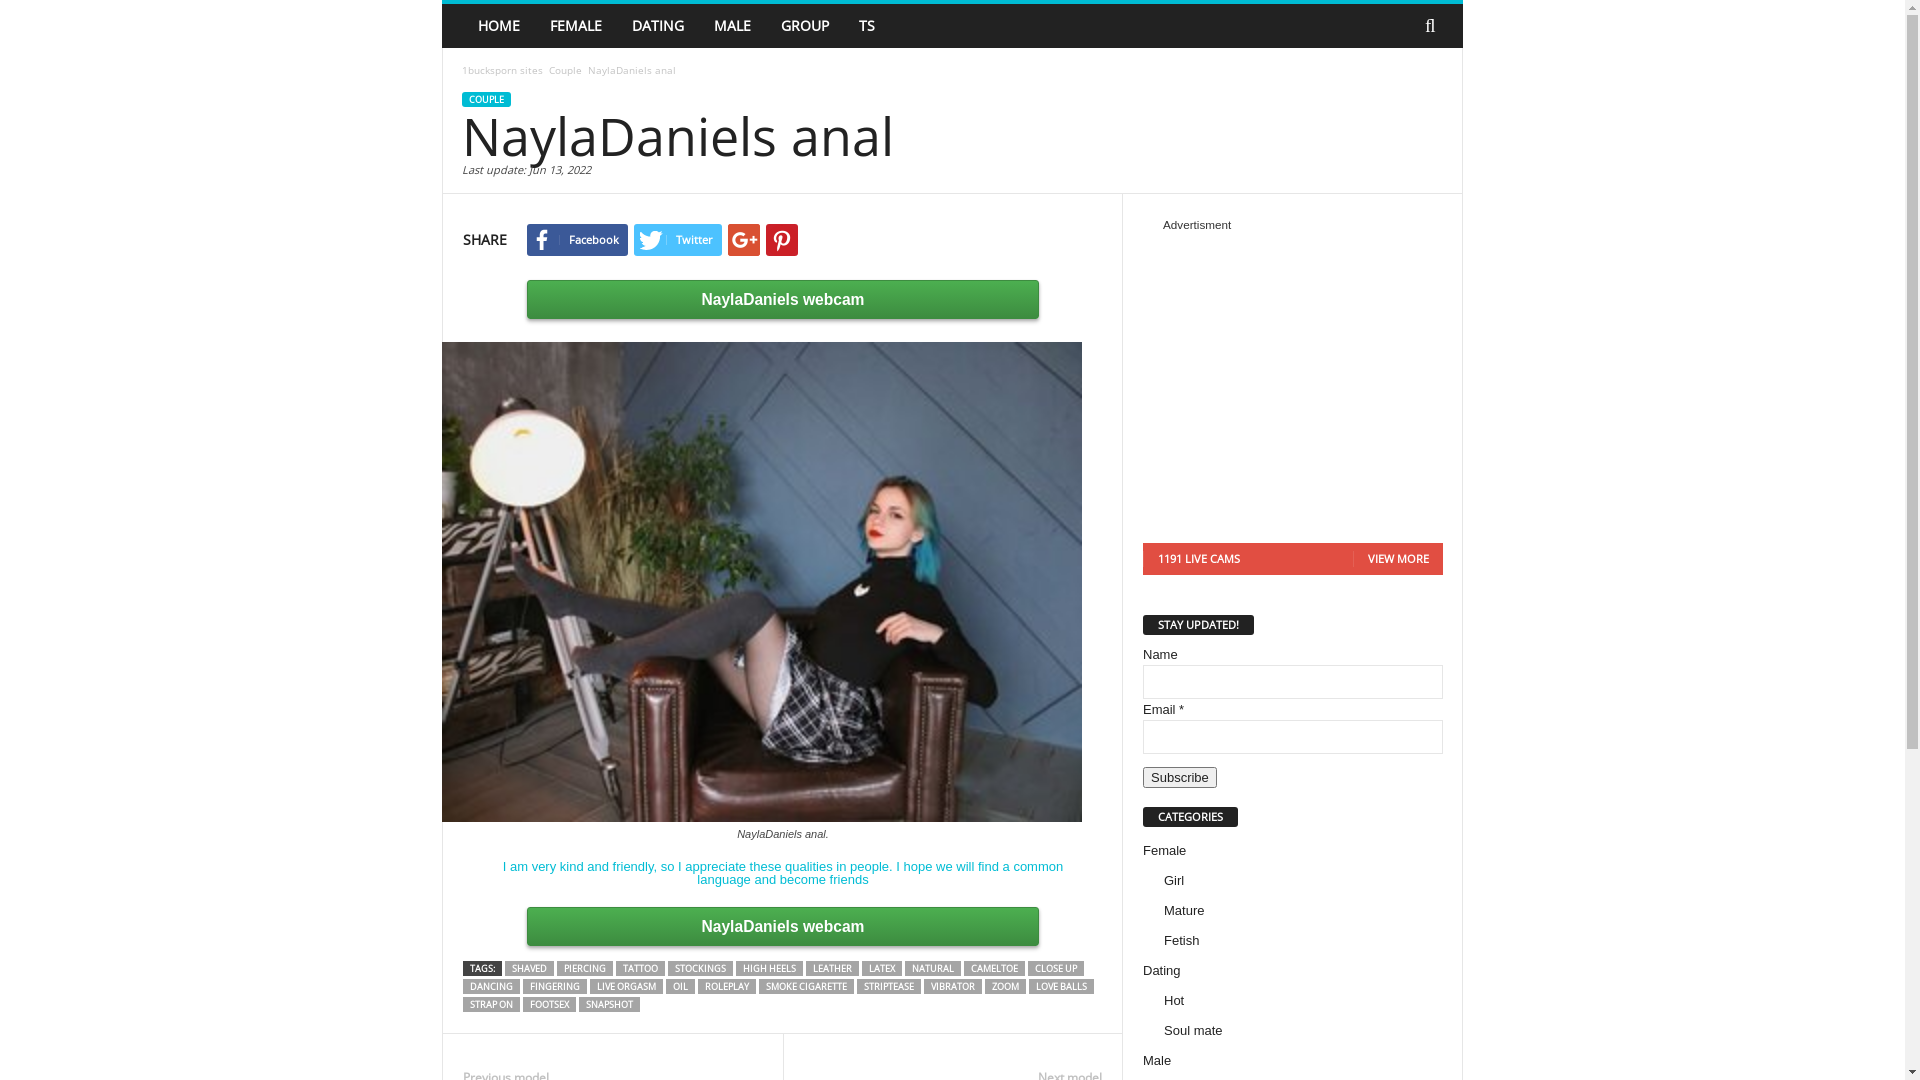 This screenshot has width=1920, height=1080. I want to click on TS, so click(867, 26).